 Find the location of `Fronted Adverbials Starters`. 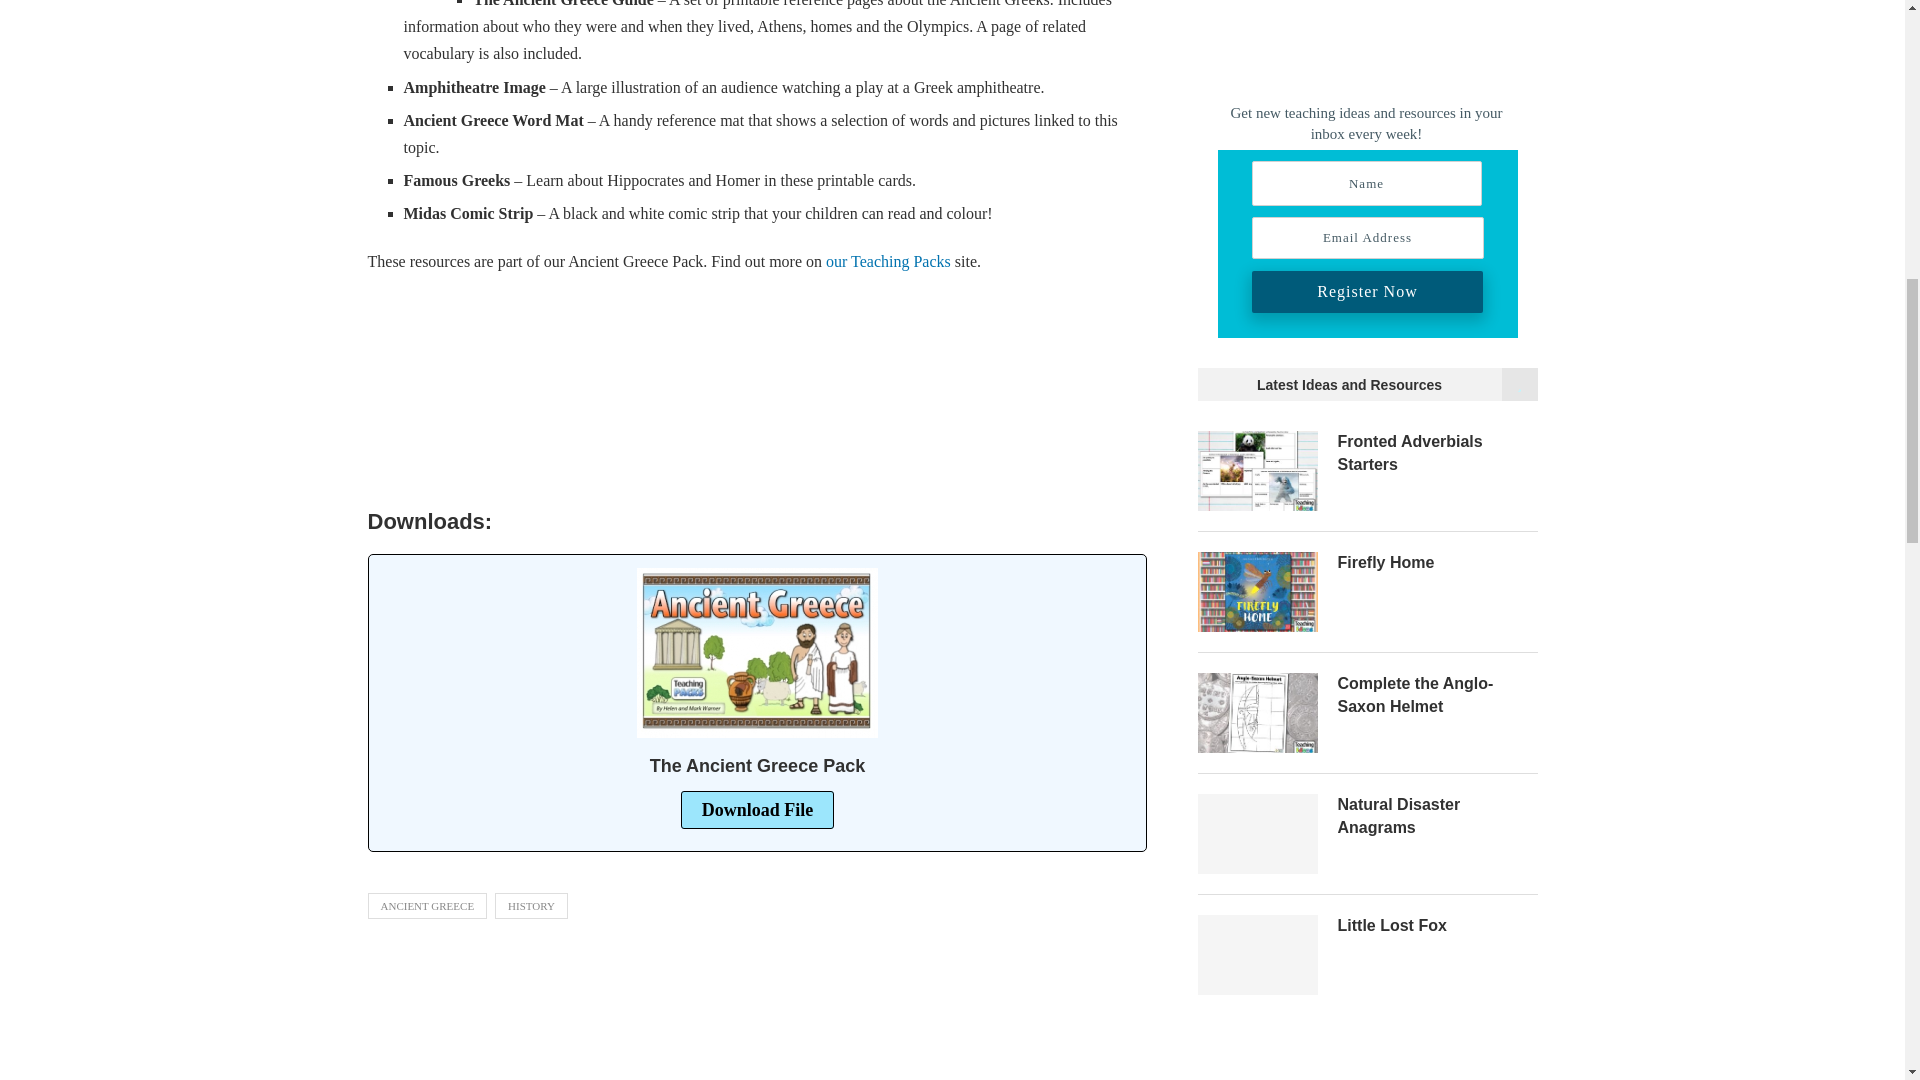

Fronted Adverbials Starters is located at coordinates (1438, 453).